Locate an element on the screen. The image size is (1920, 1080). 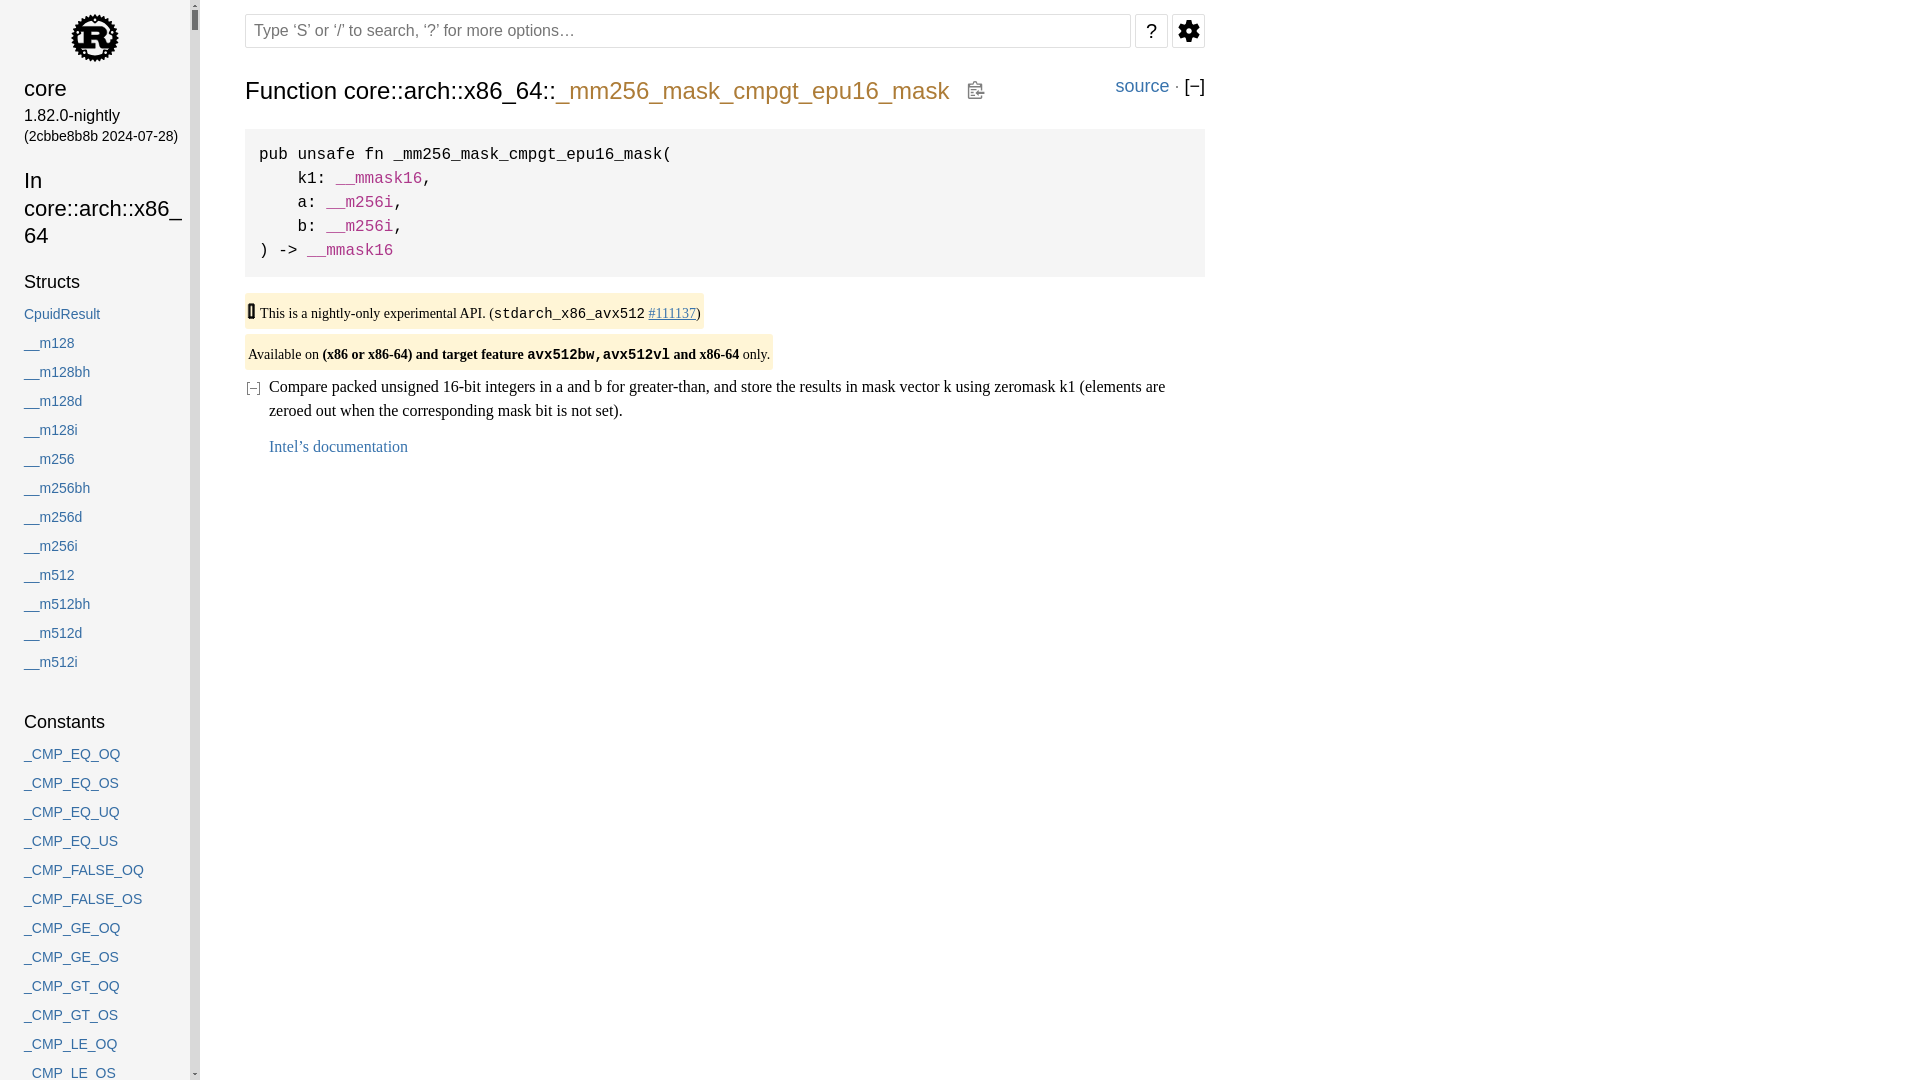
Copy item path to clipboard is located at coordinates (975, 90).